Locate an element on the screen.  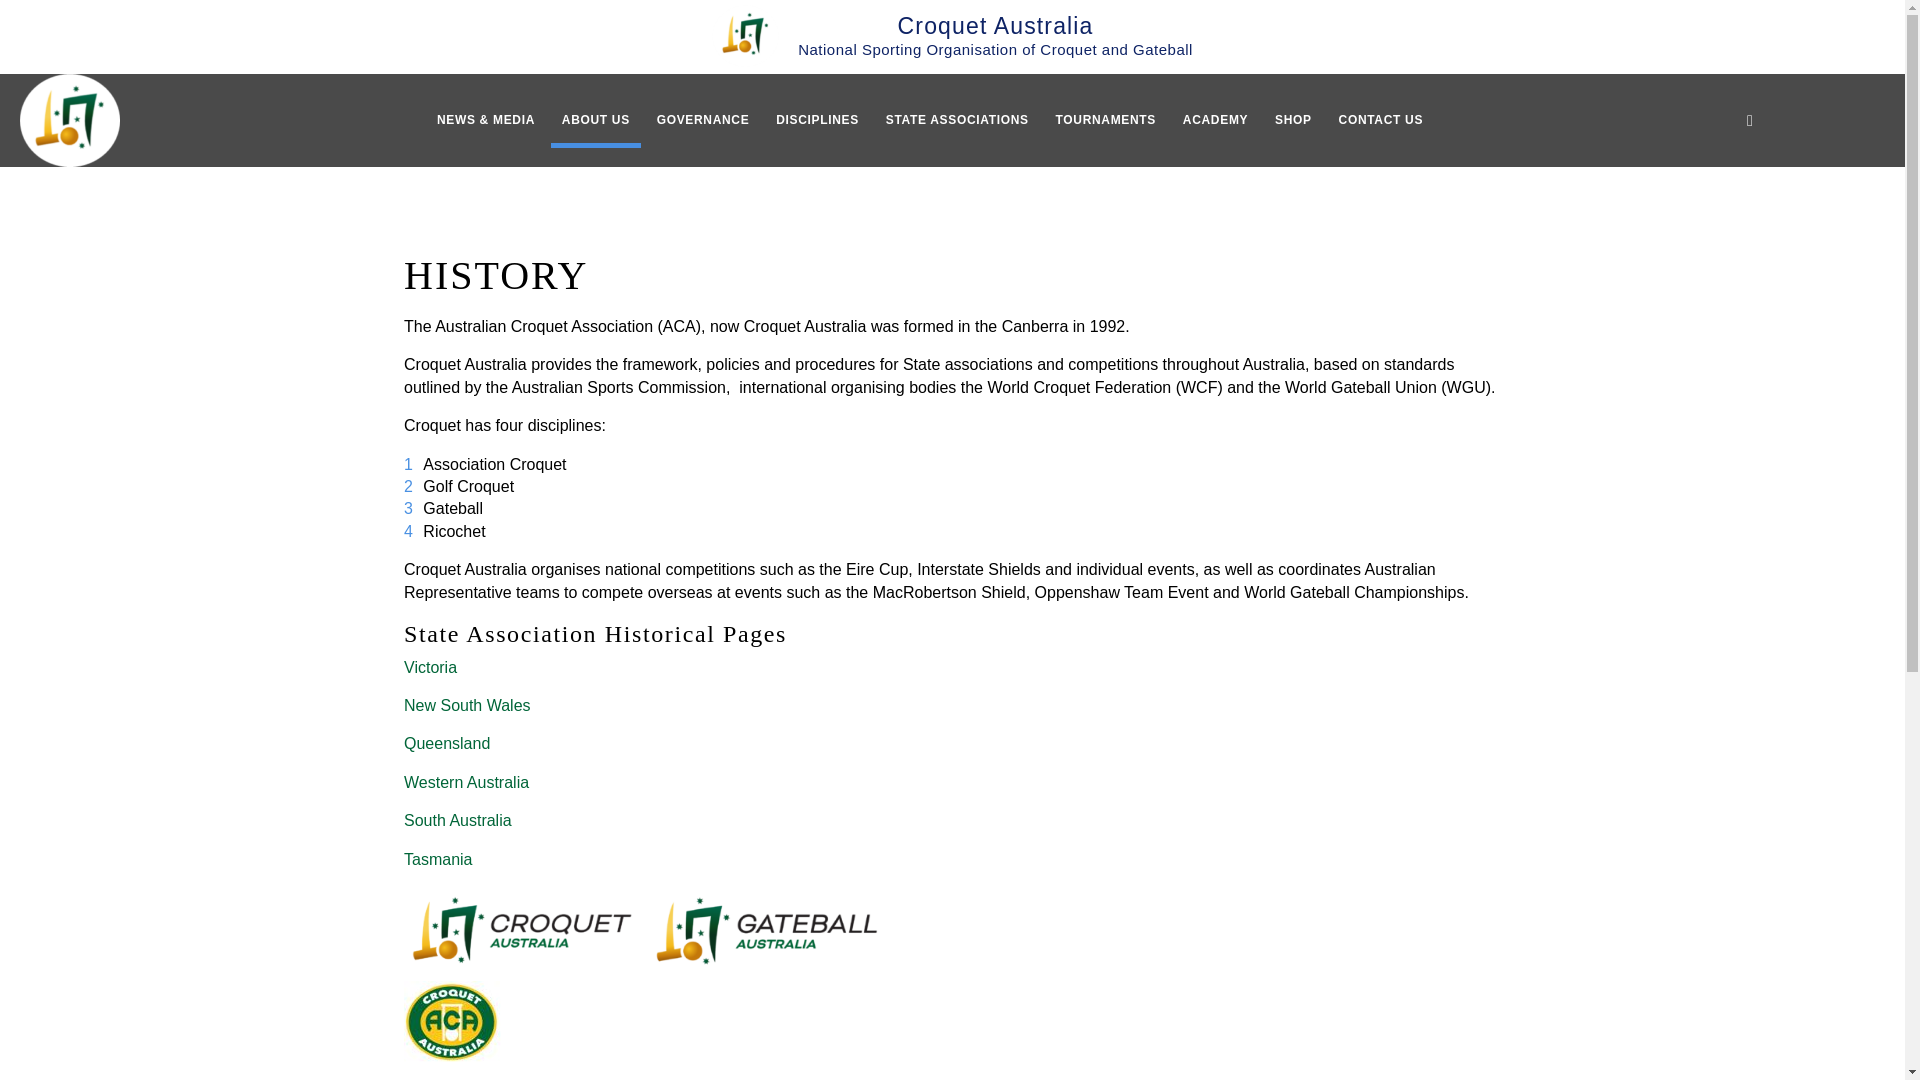
Croquet Australia is located at coordinates (69, 120).